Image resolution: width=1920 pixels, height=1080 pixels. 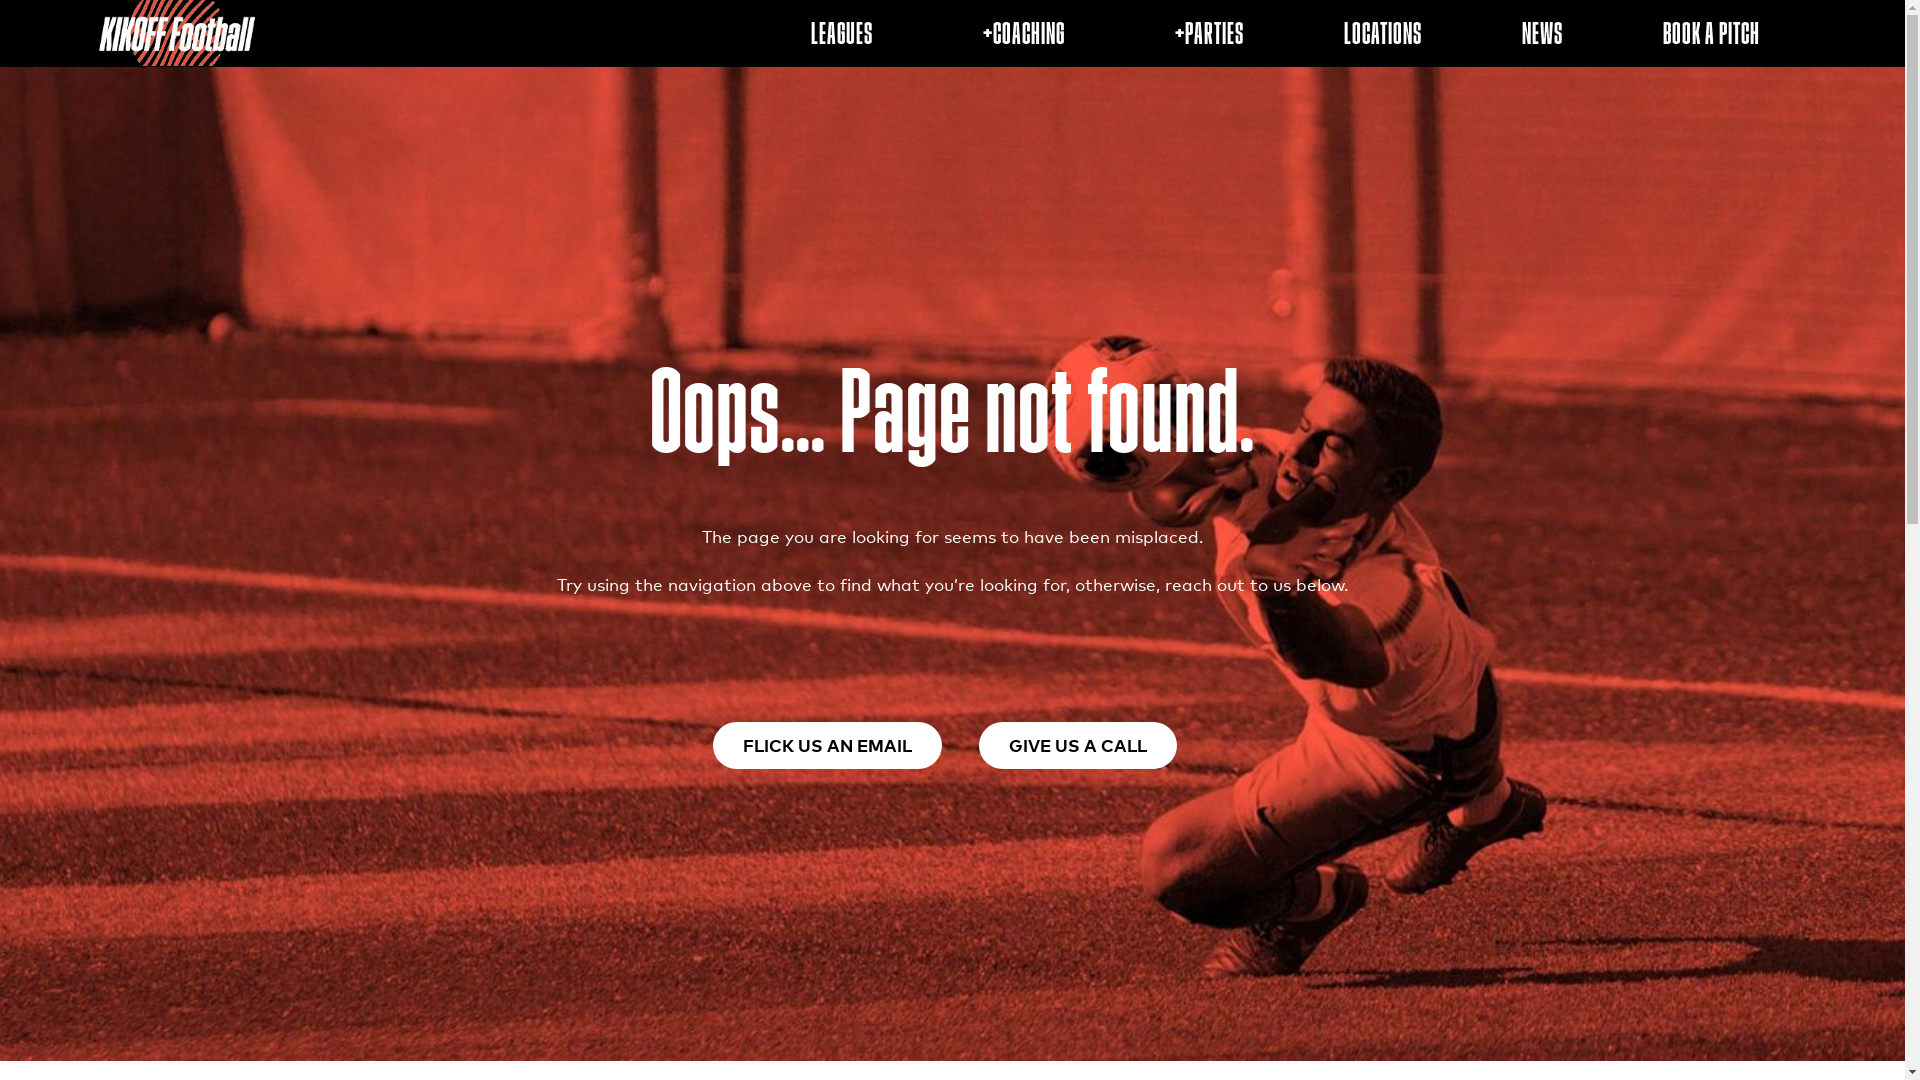 I want to click on NEWS, so click(x=1542, y=33).